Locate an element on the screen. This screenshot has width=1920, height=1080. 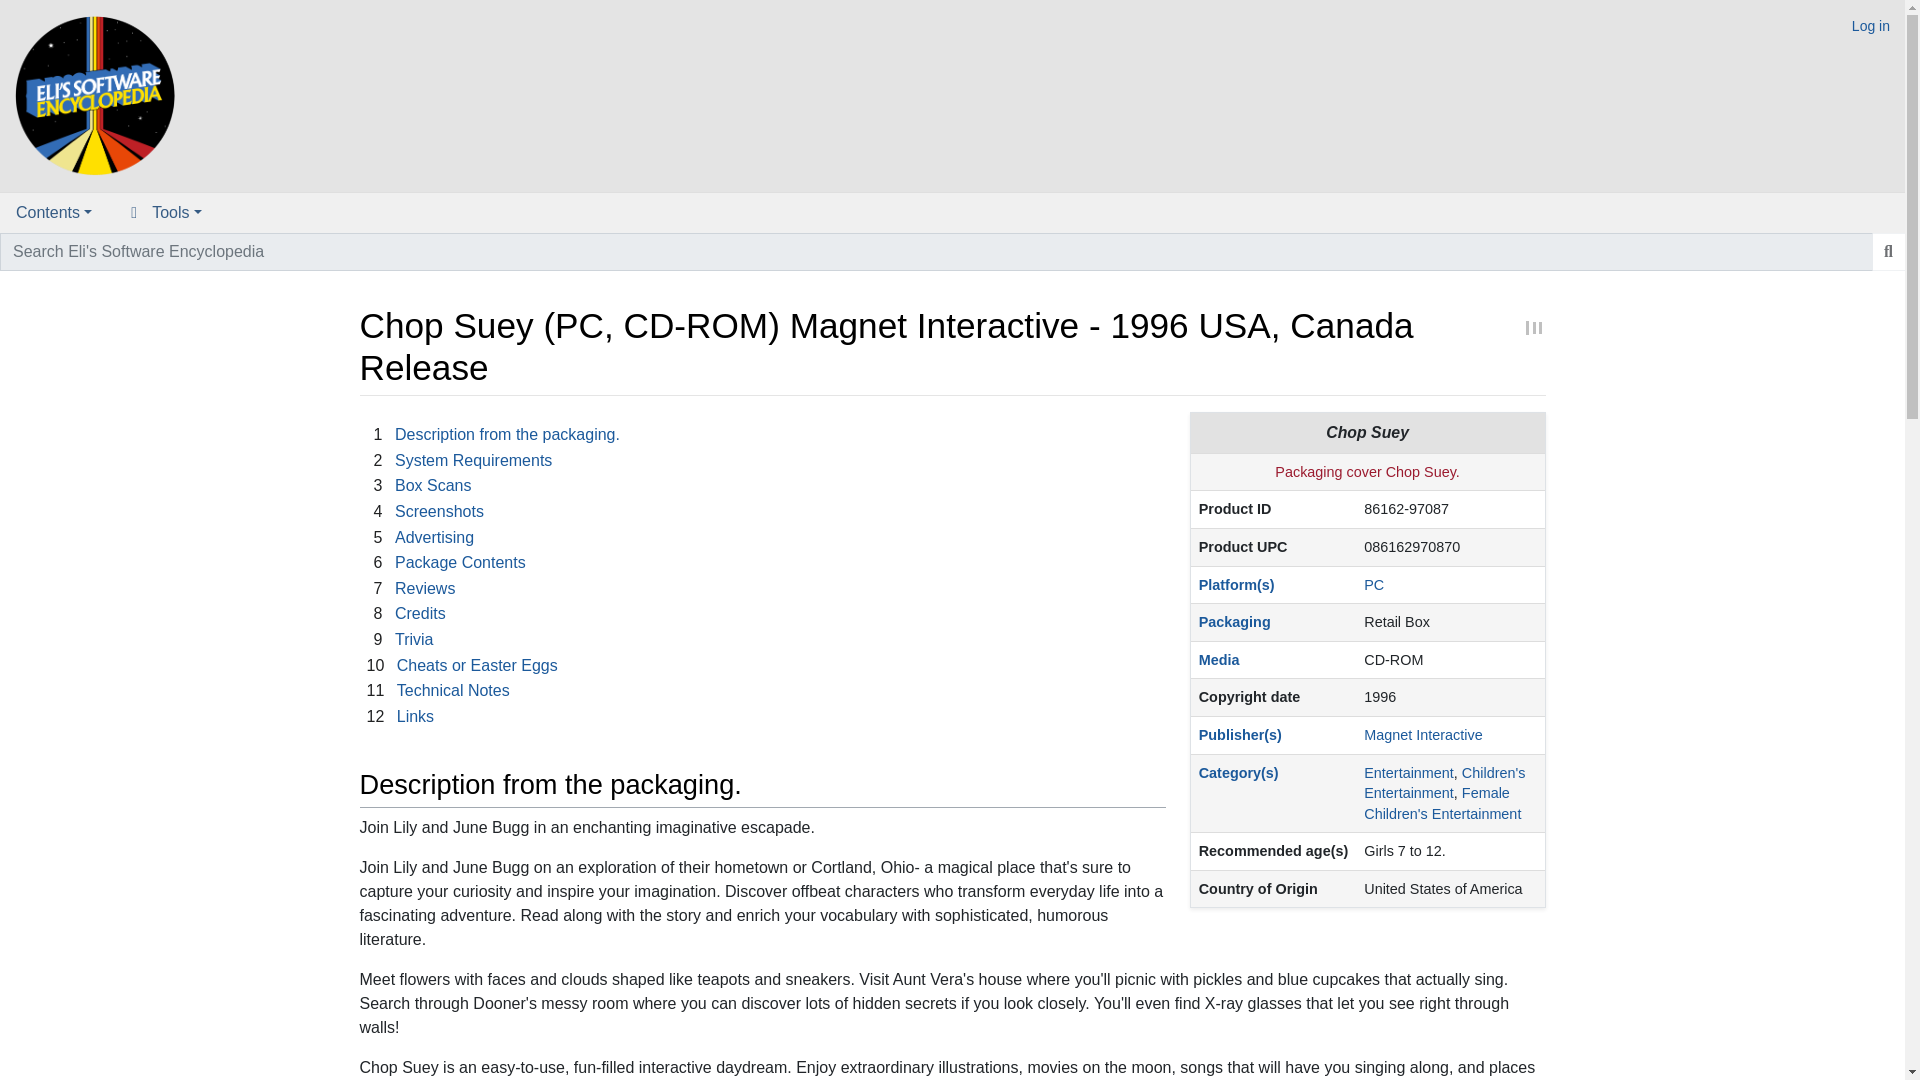
File:86162-97087.jpg is located at coordinates (1366, 472).